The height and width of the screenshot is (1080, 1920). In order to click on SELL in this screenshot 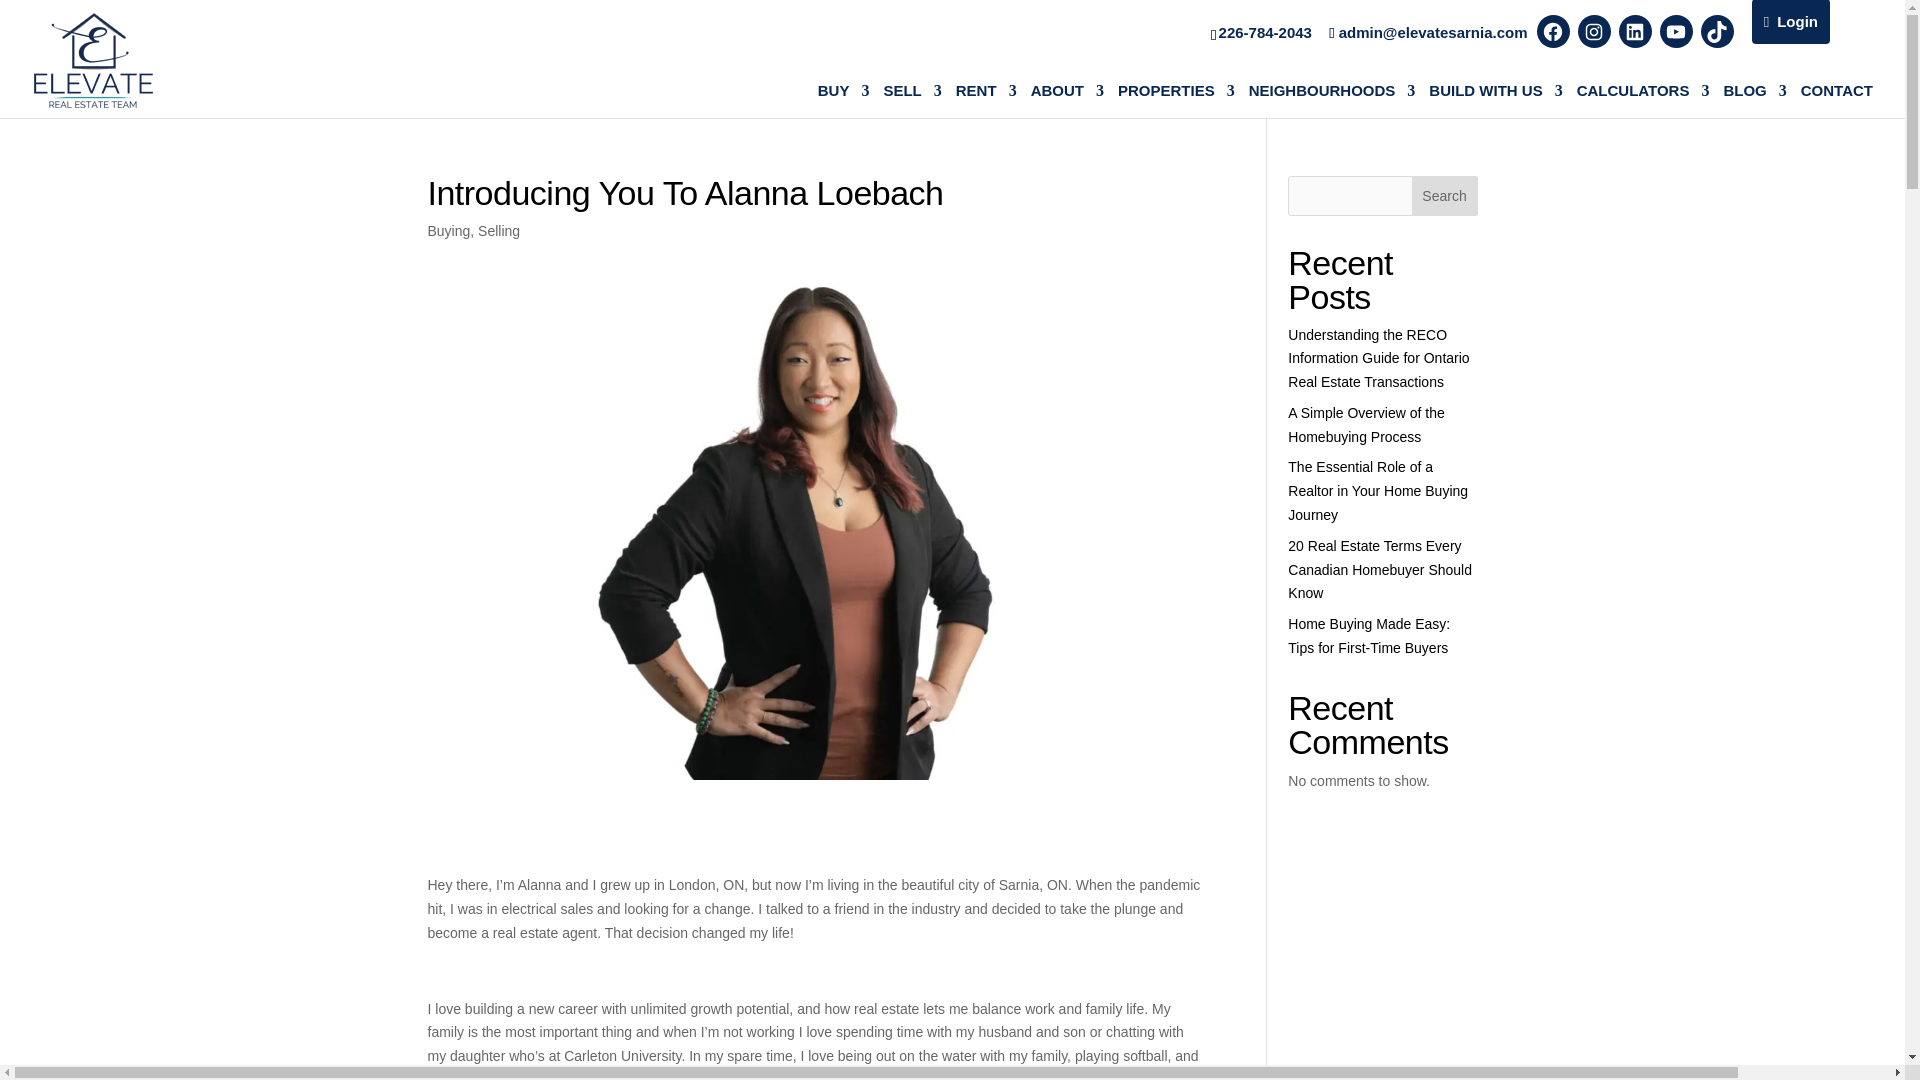, I will do `click(912, 91)`.